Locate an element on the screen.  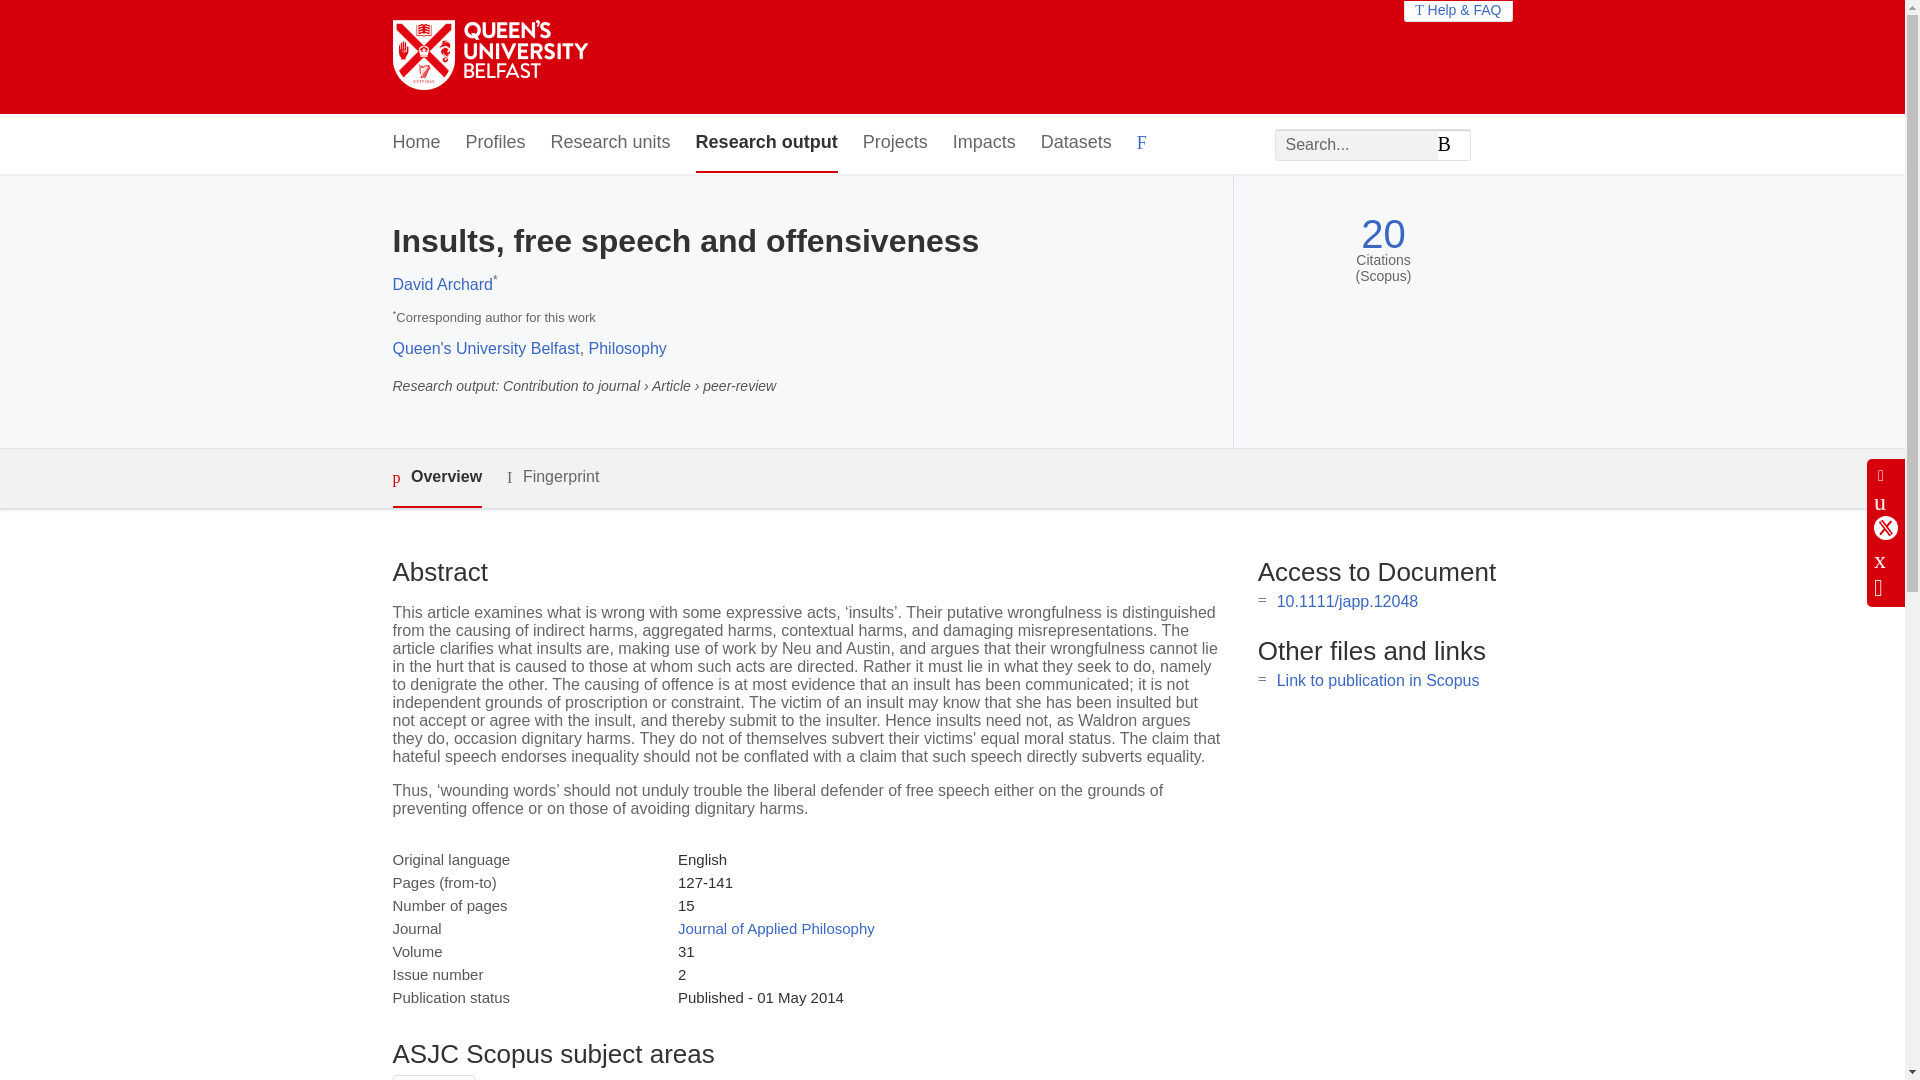
Impacts is located at coordinates (984, 143).